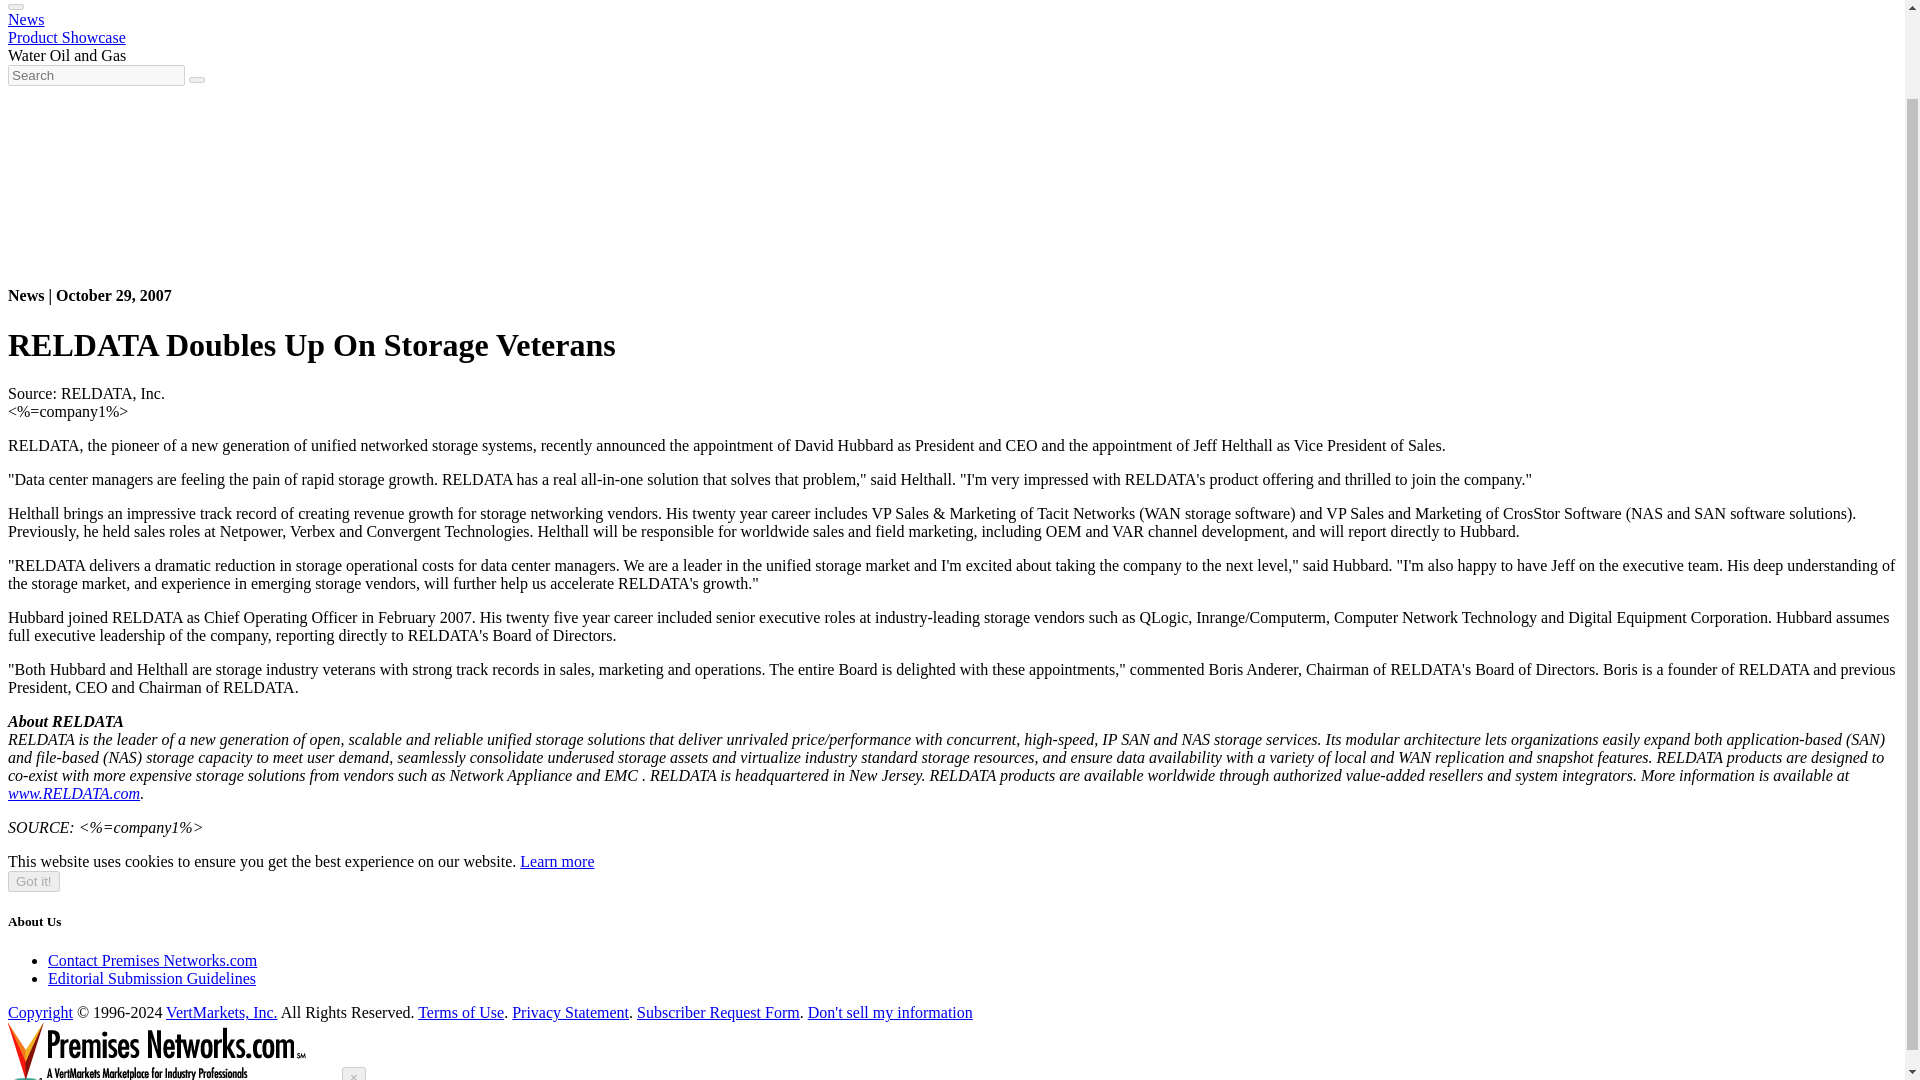 This screenshot has width=1920, height=1080. What do you see at coordinates (152, 960) in the screenshot?
I see `Contact Premises Networks.com` at bounding box center [152, 960].